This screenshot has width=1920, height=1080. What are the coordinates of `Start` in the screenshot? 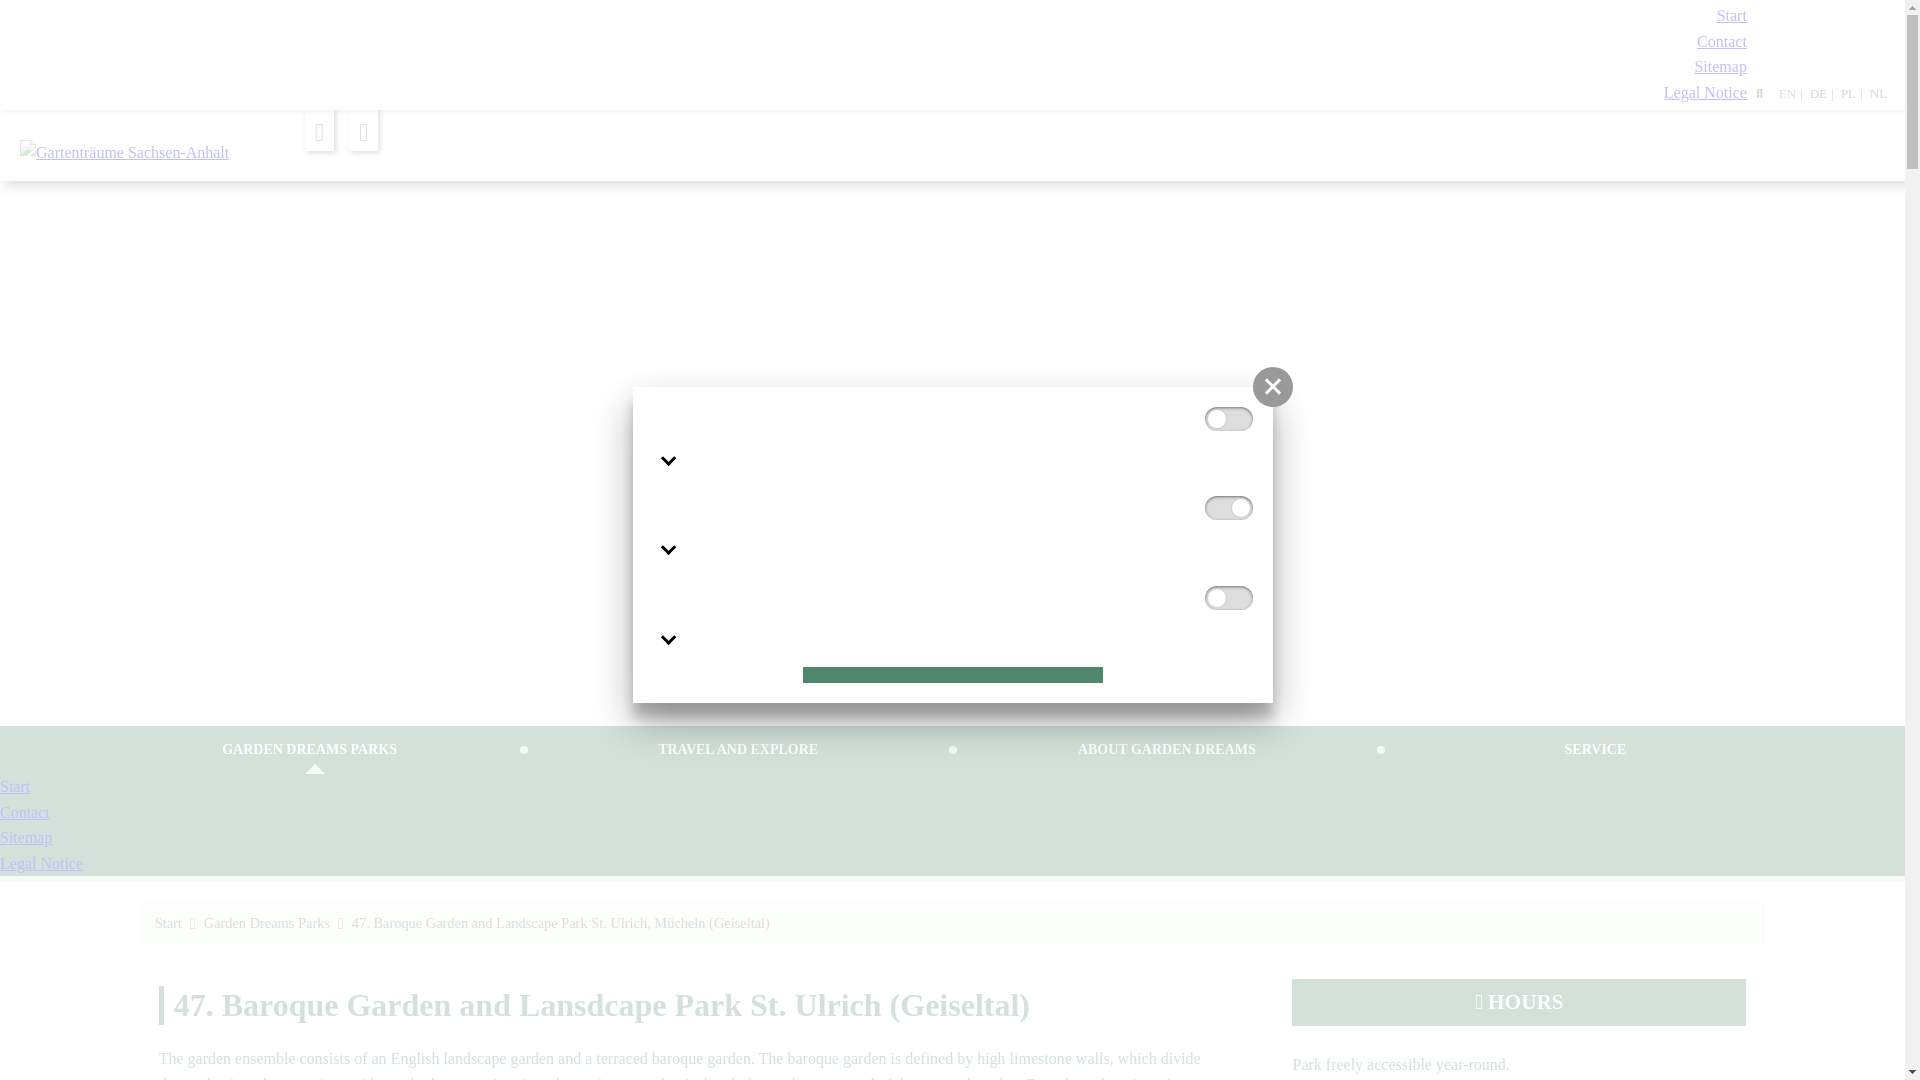 It's located at (1732, 14).